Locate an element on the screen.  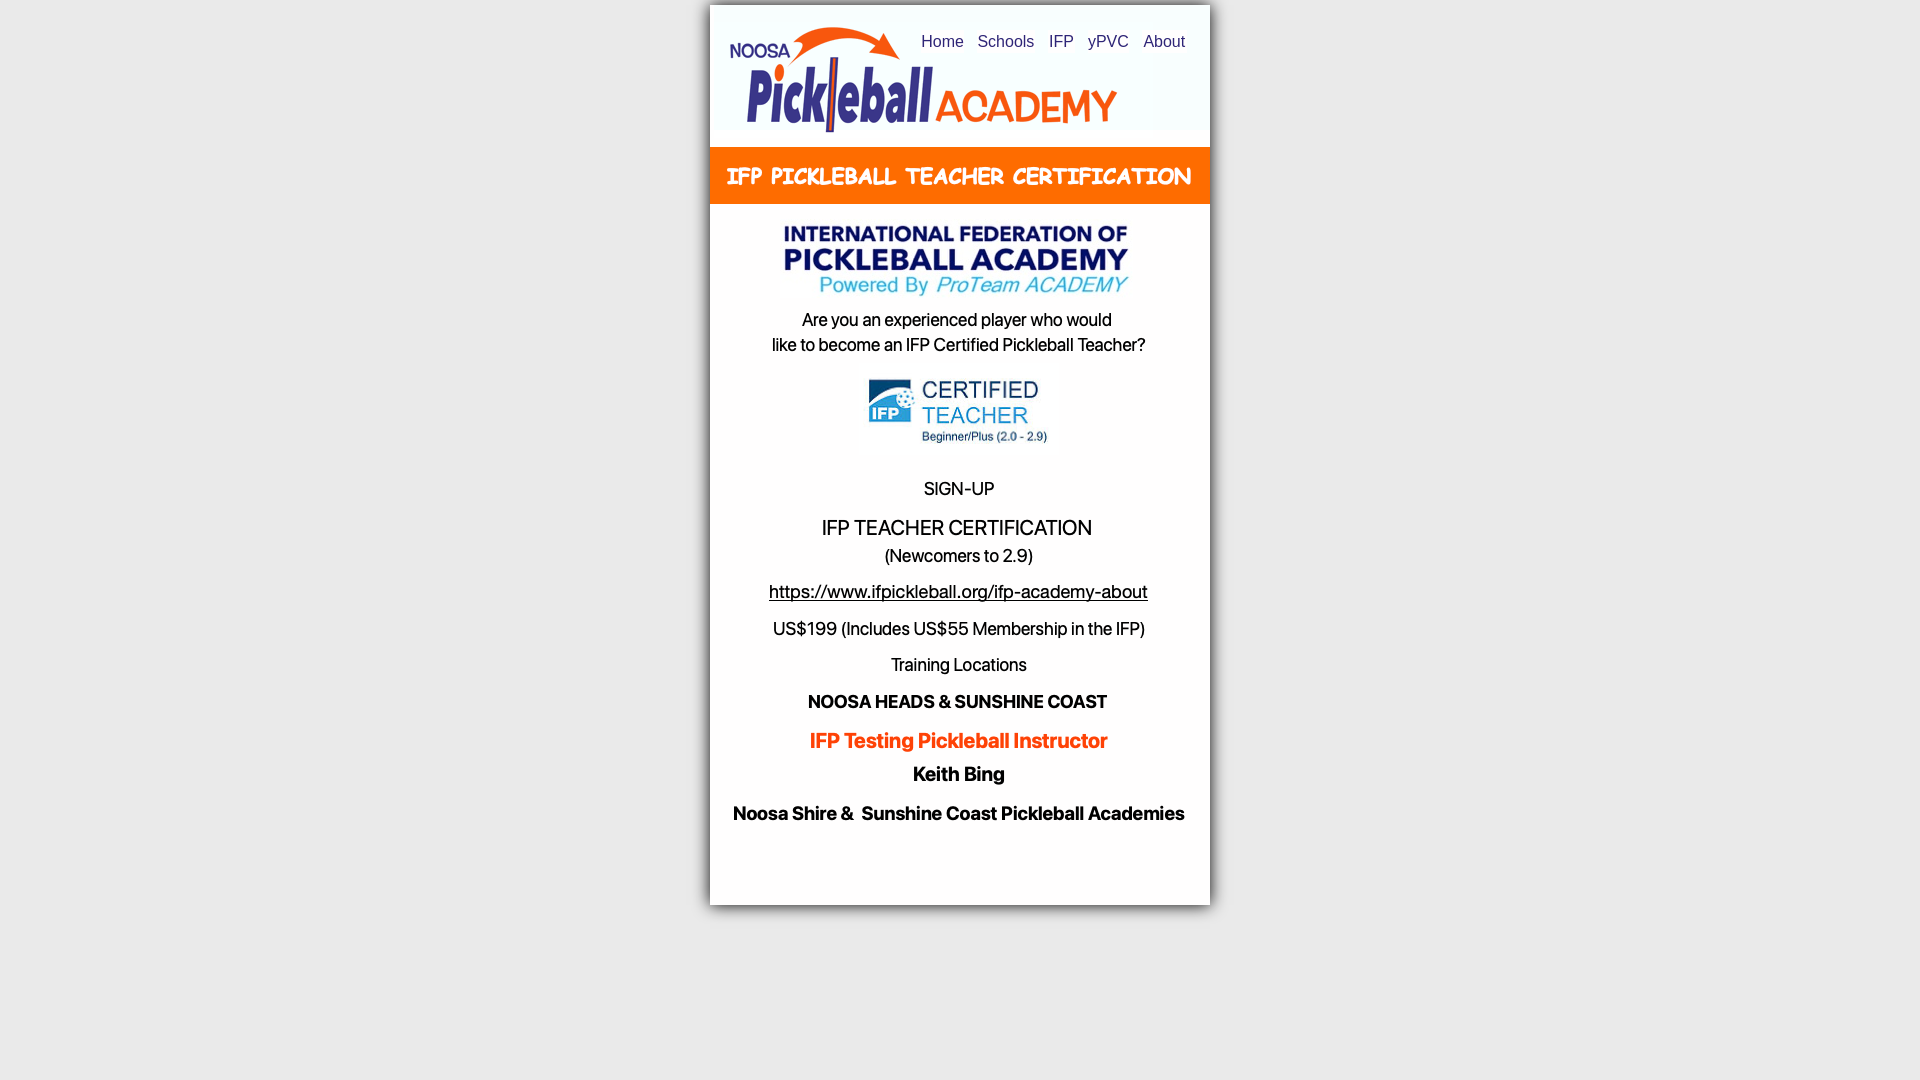
Home is located at coordinates (942, 42).